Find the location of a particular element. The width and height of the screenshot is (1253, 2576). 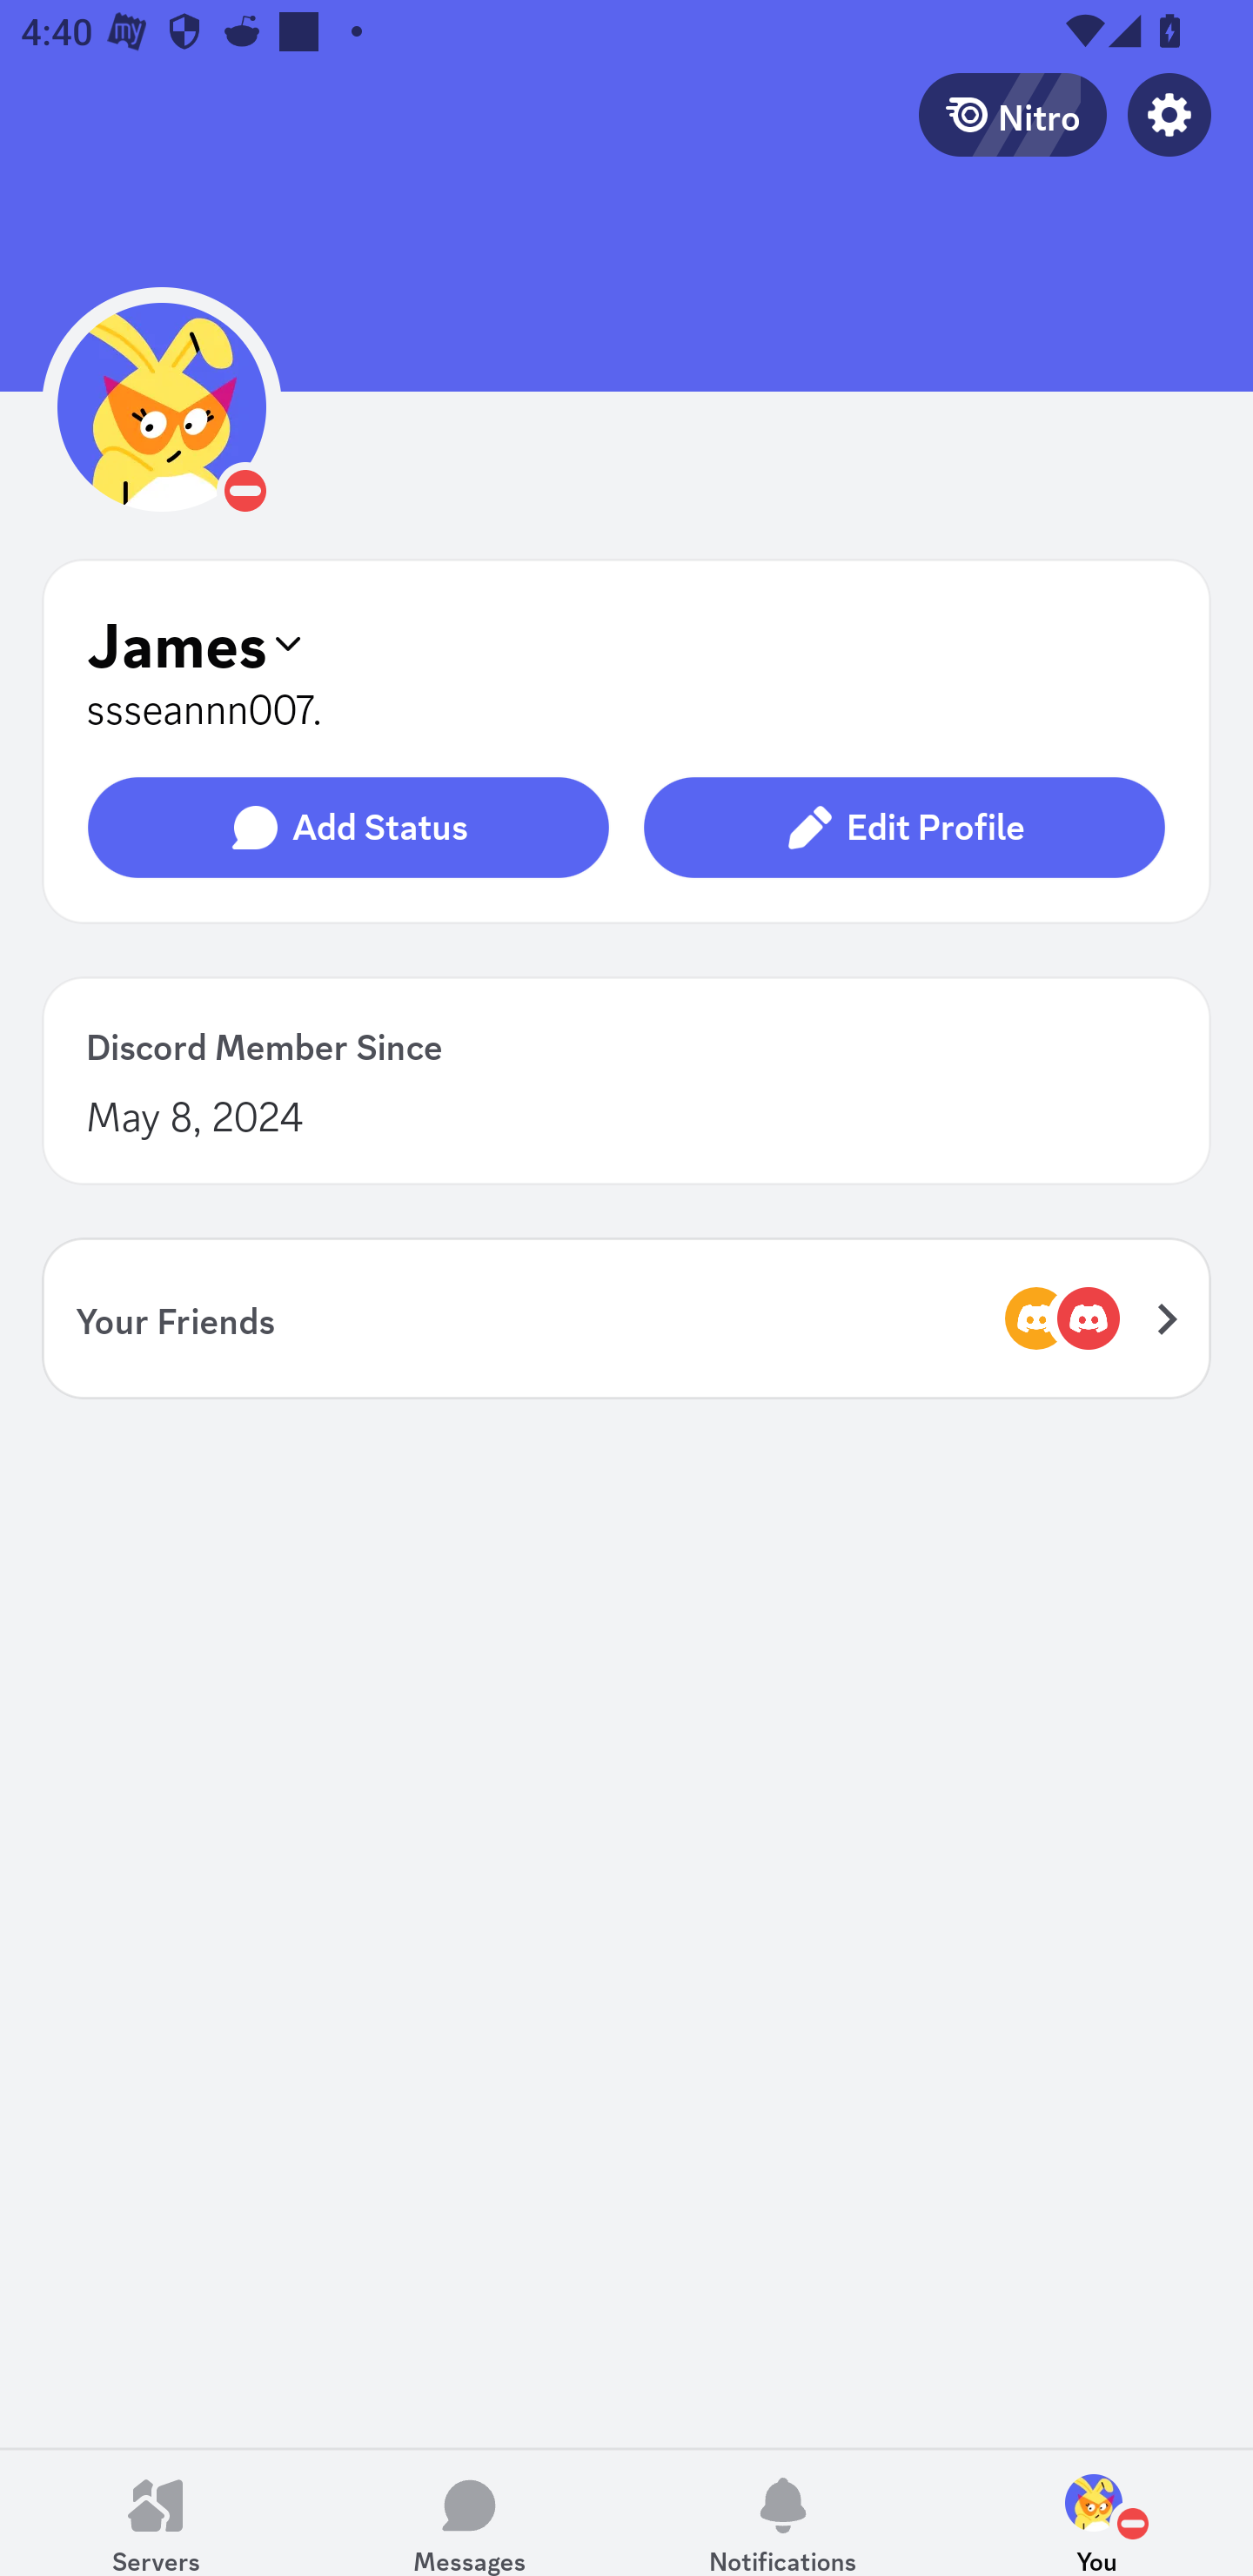

Your Friends is located at coordinates (626, 1318).